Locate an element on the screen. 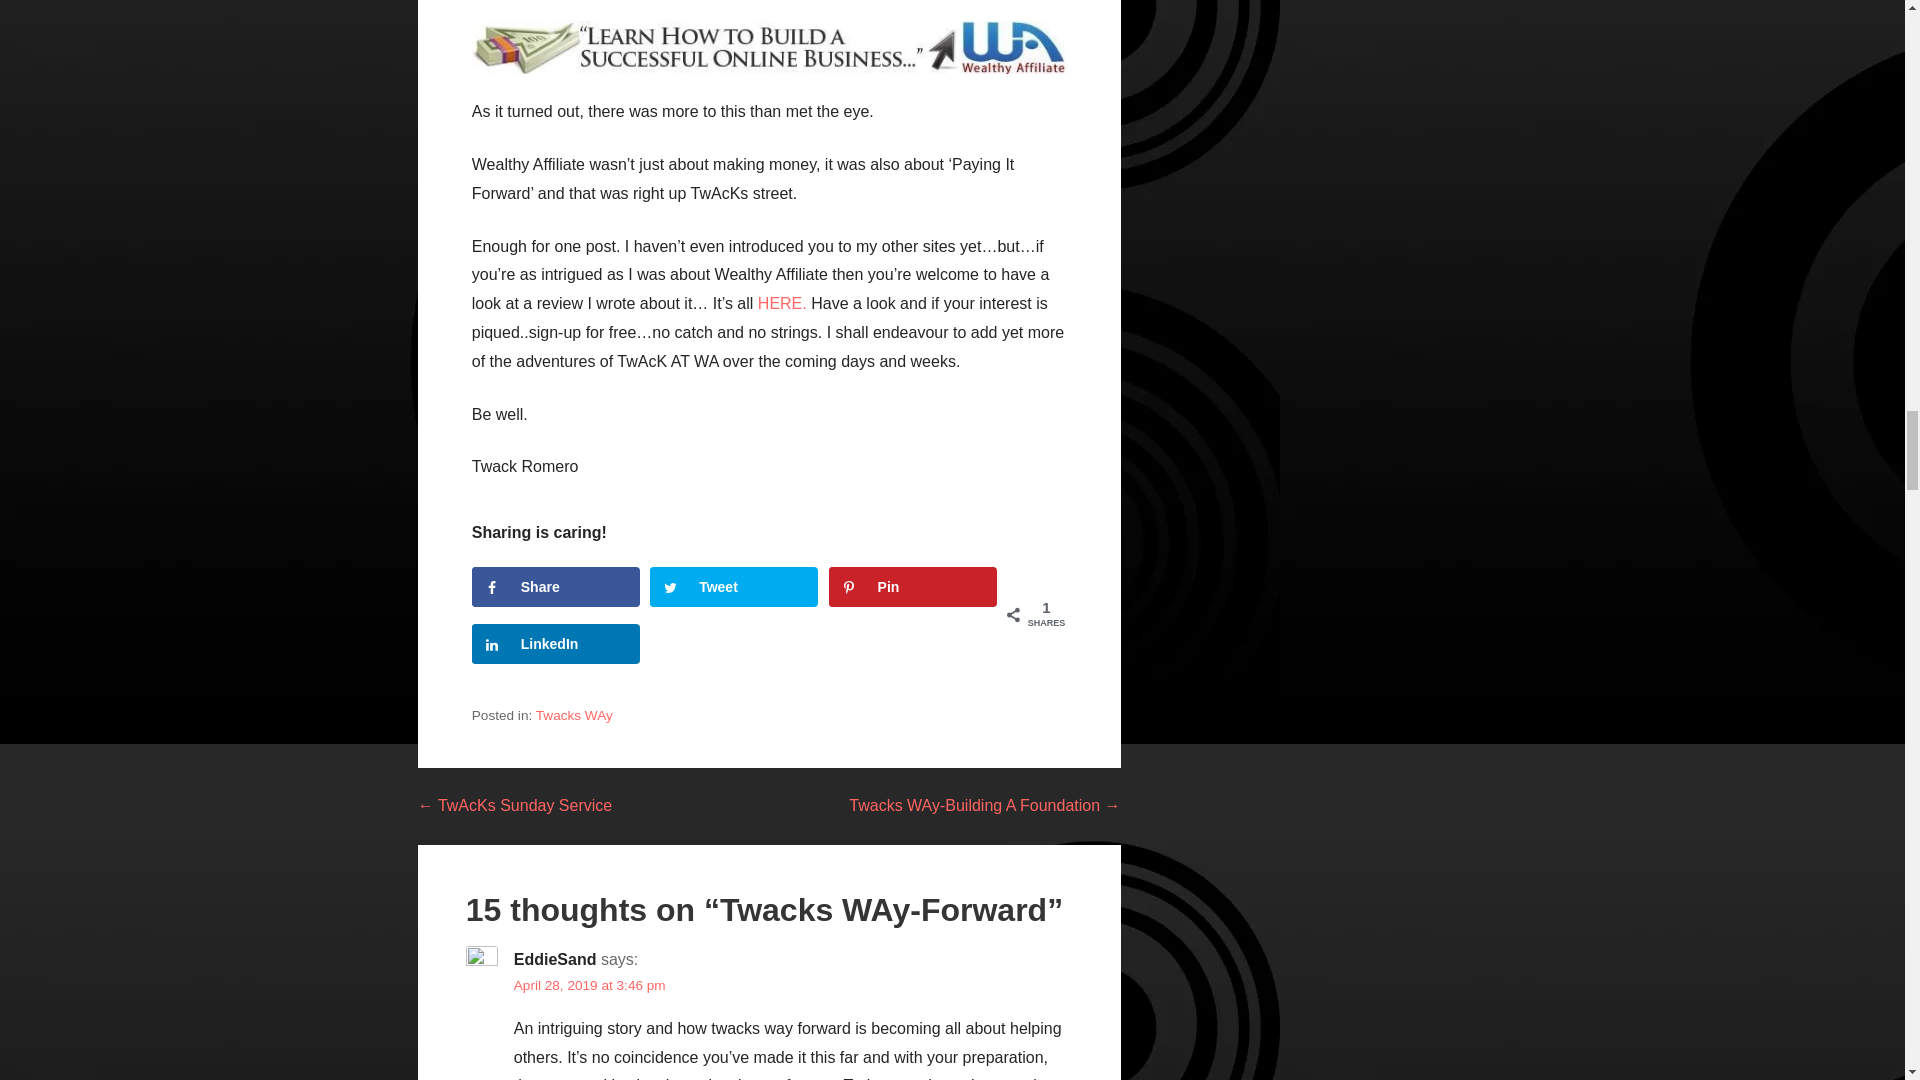 This screenshot has width=1920, height=1080. April 28, 2019 at 3:46 pm is located at coordinates (590, 985).